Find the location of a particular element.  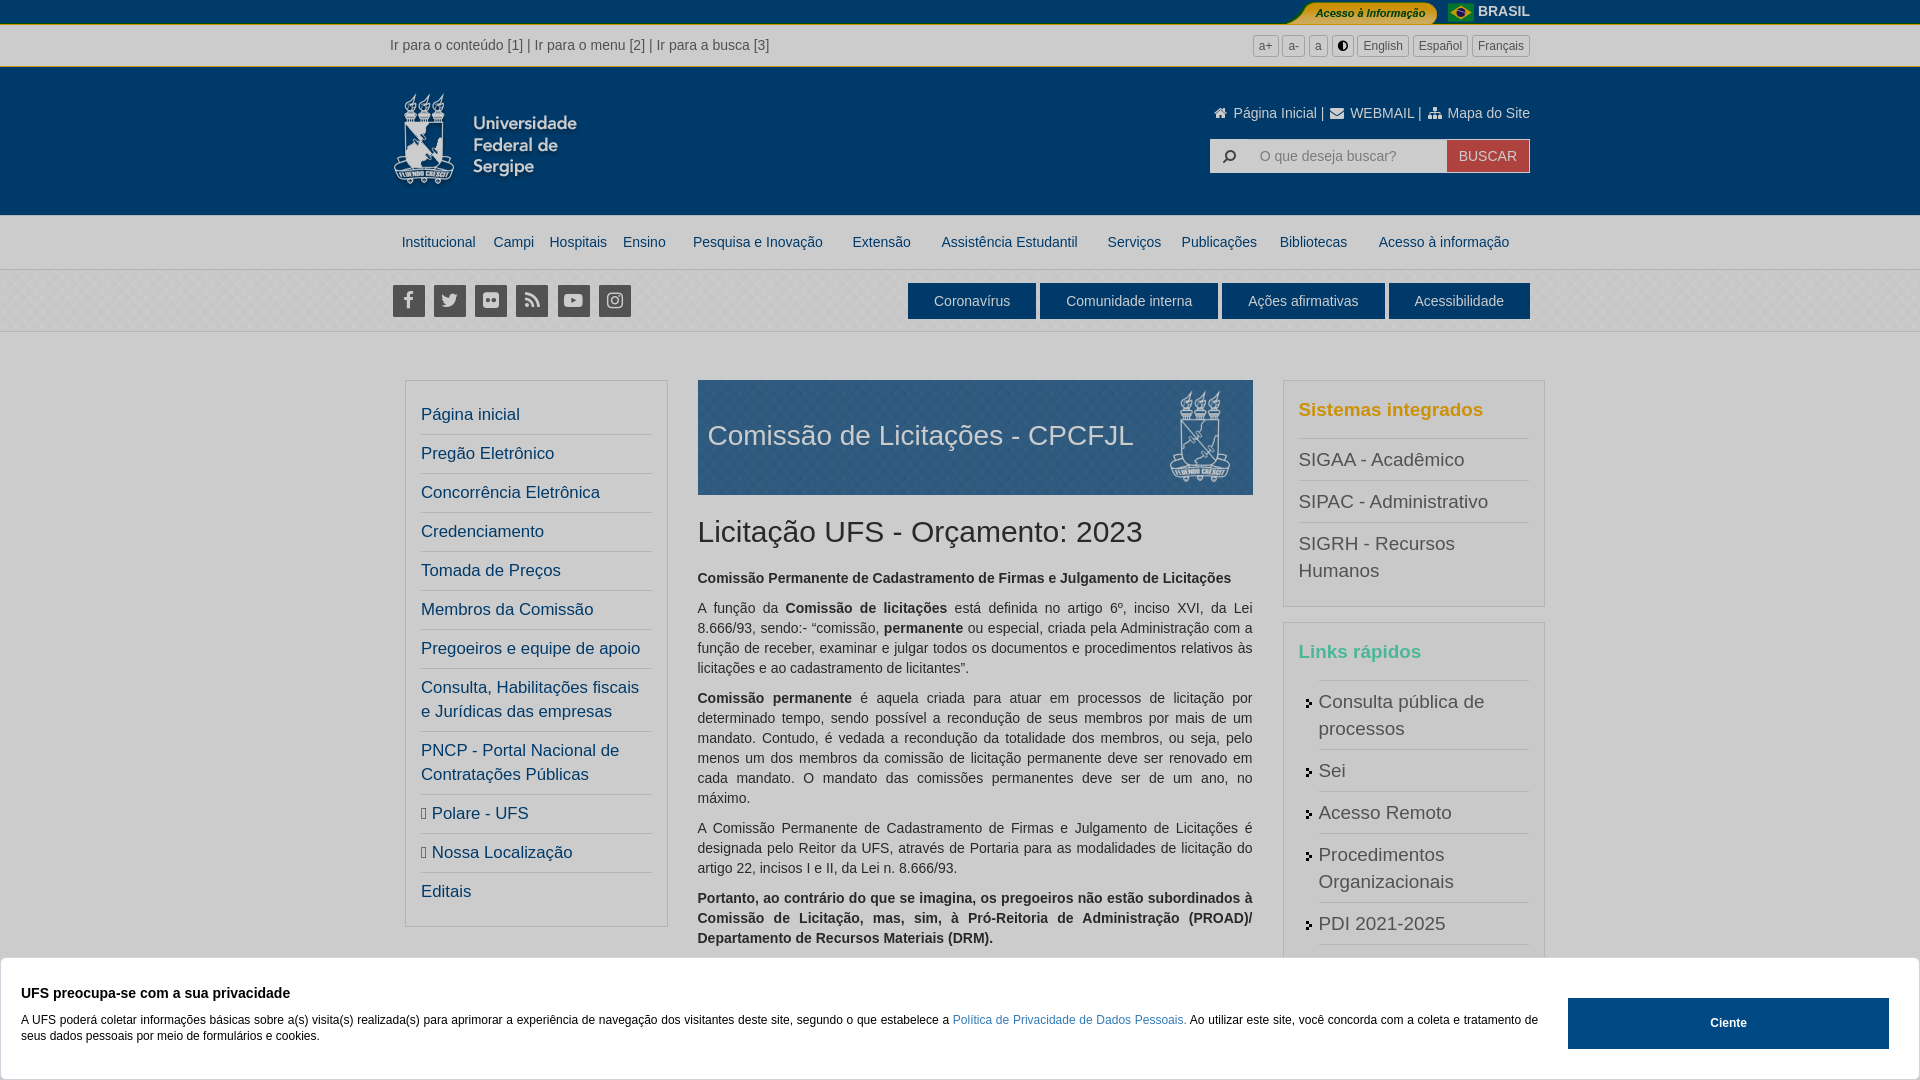

Ensino is located at coordinates (644, 242).